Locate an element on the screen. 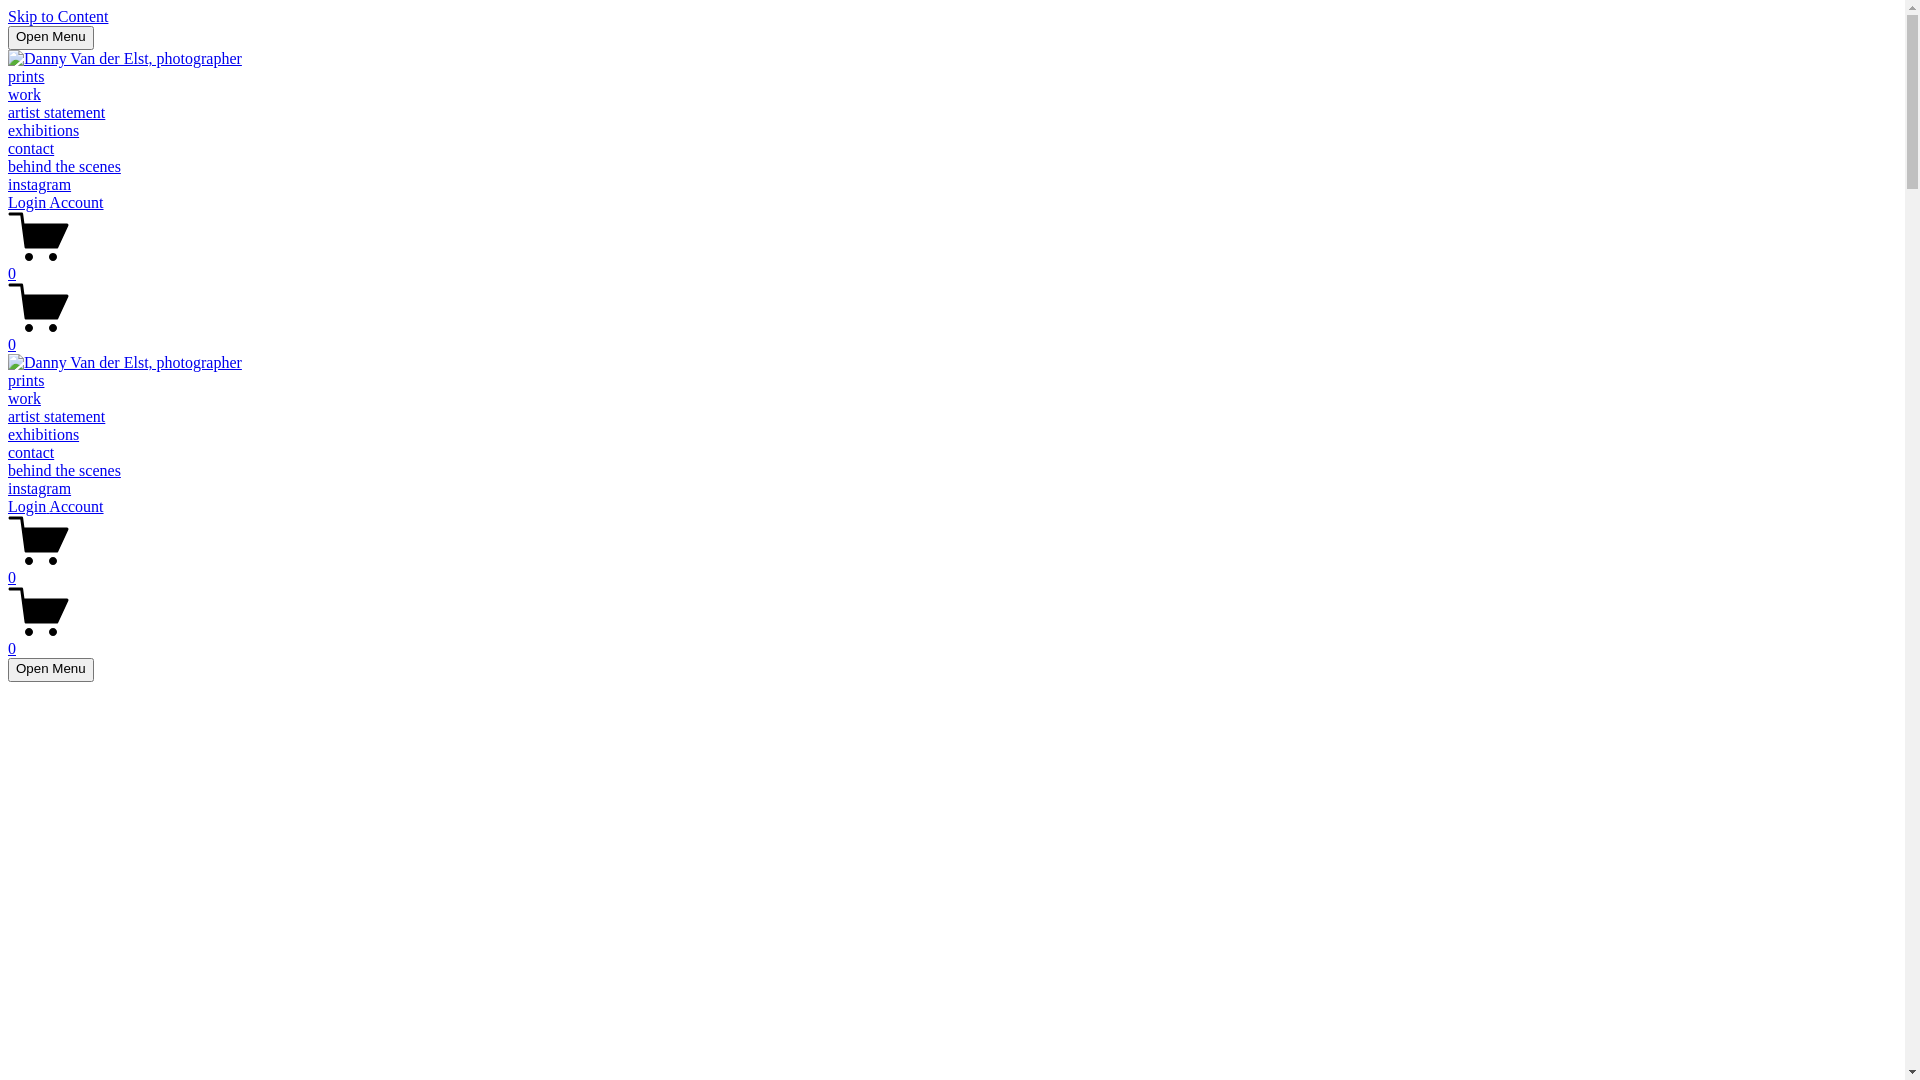  contact is located at coordinates (31, 452).